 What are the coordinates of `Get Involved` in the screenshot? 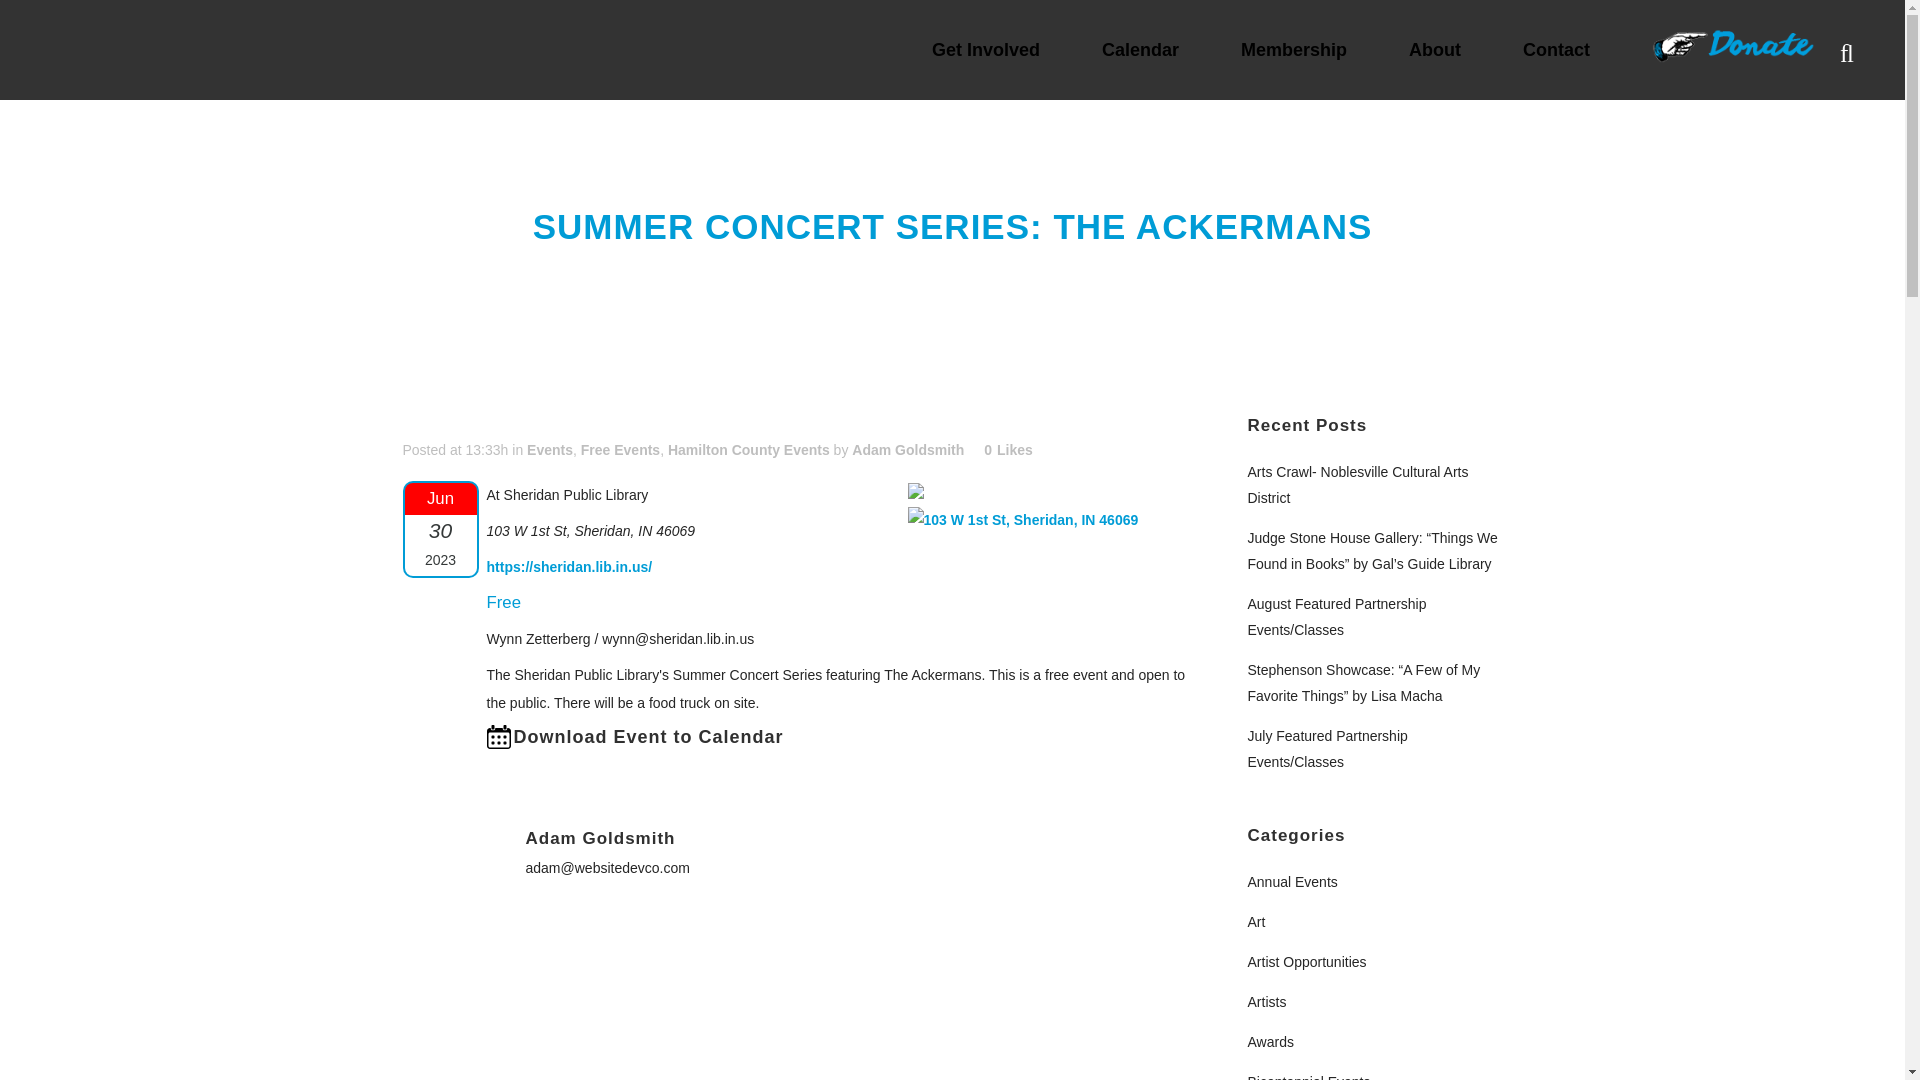 It's located at (1000, 46).